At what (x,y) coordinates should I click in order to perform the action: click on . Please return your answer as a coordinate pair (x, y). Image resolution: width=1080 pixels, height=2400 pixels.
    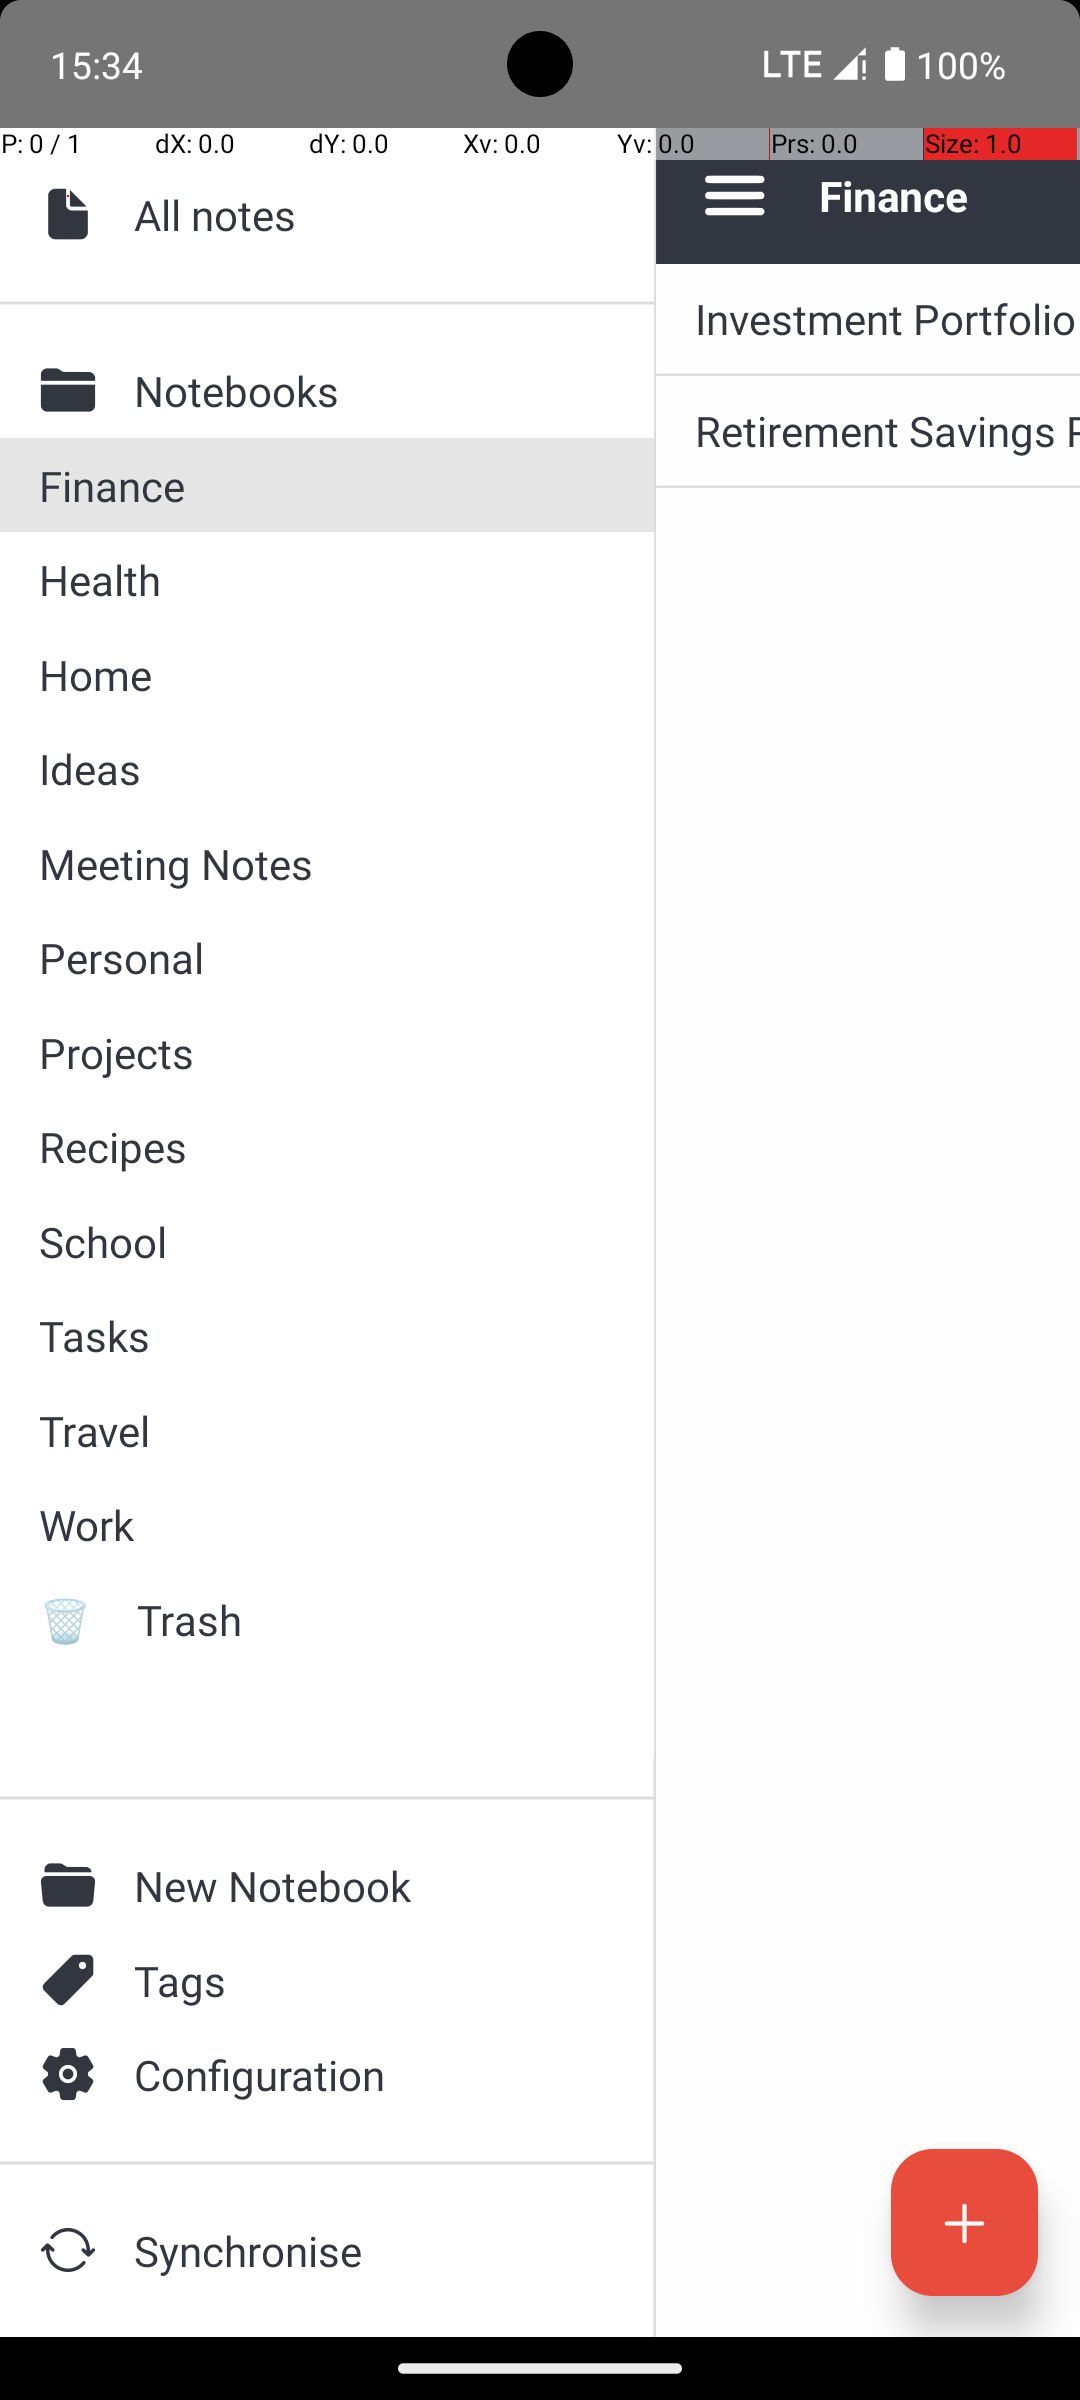
    Looking at the image, I should click on (73, 1885).